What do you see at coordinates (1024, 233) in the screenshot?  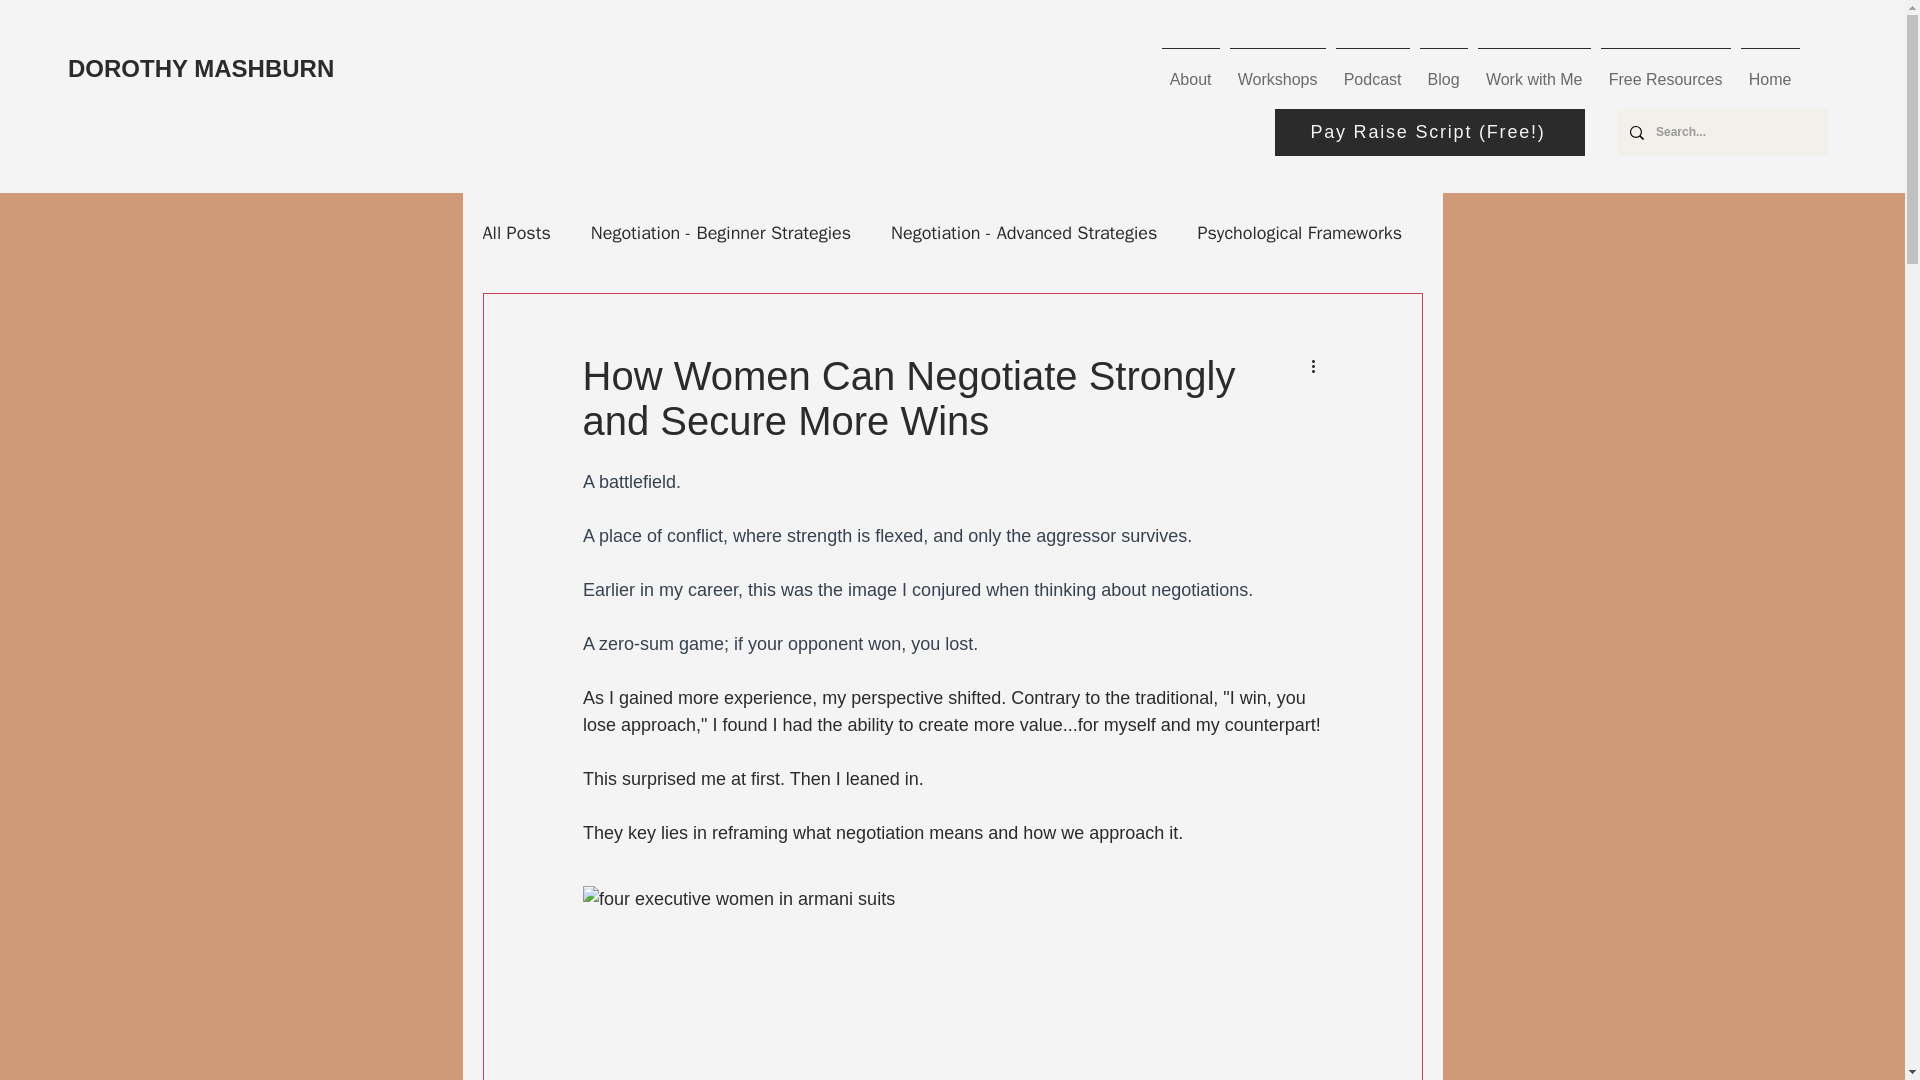 I see `Negotiation - Advanced Strategies` at bounding box center [1024, 233].